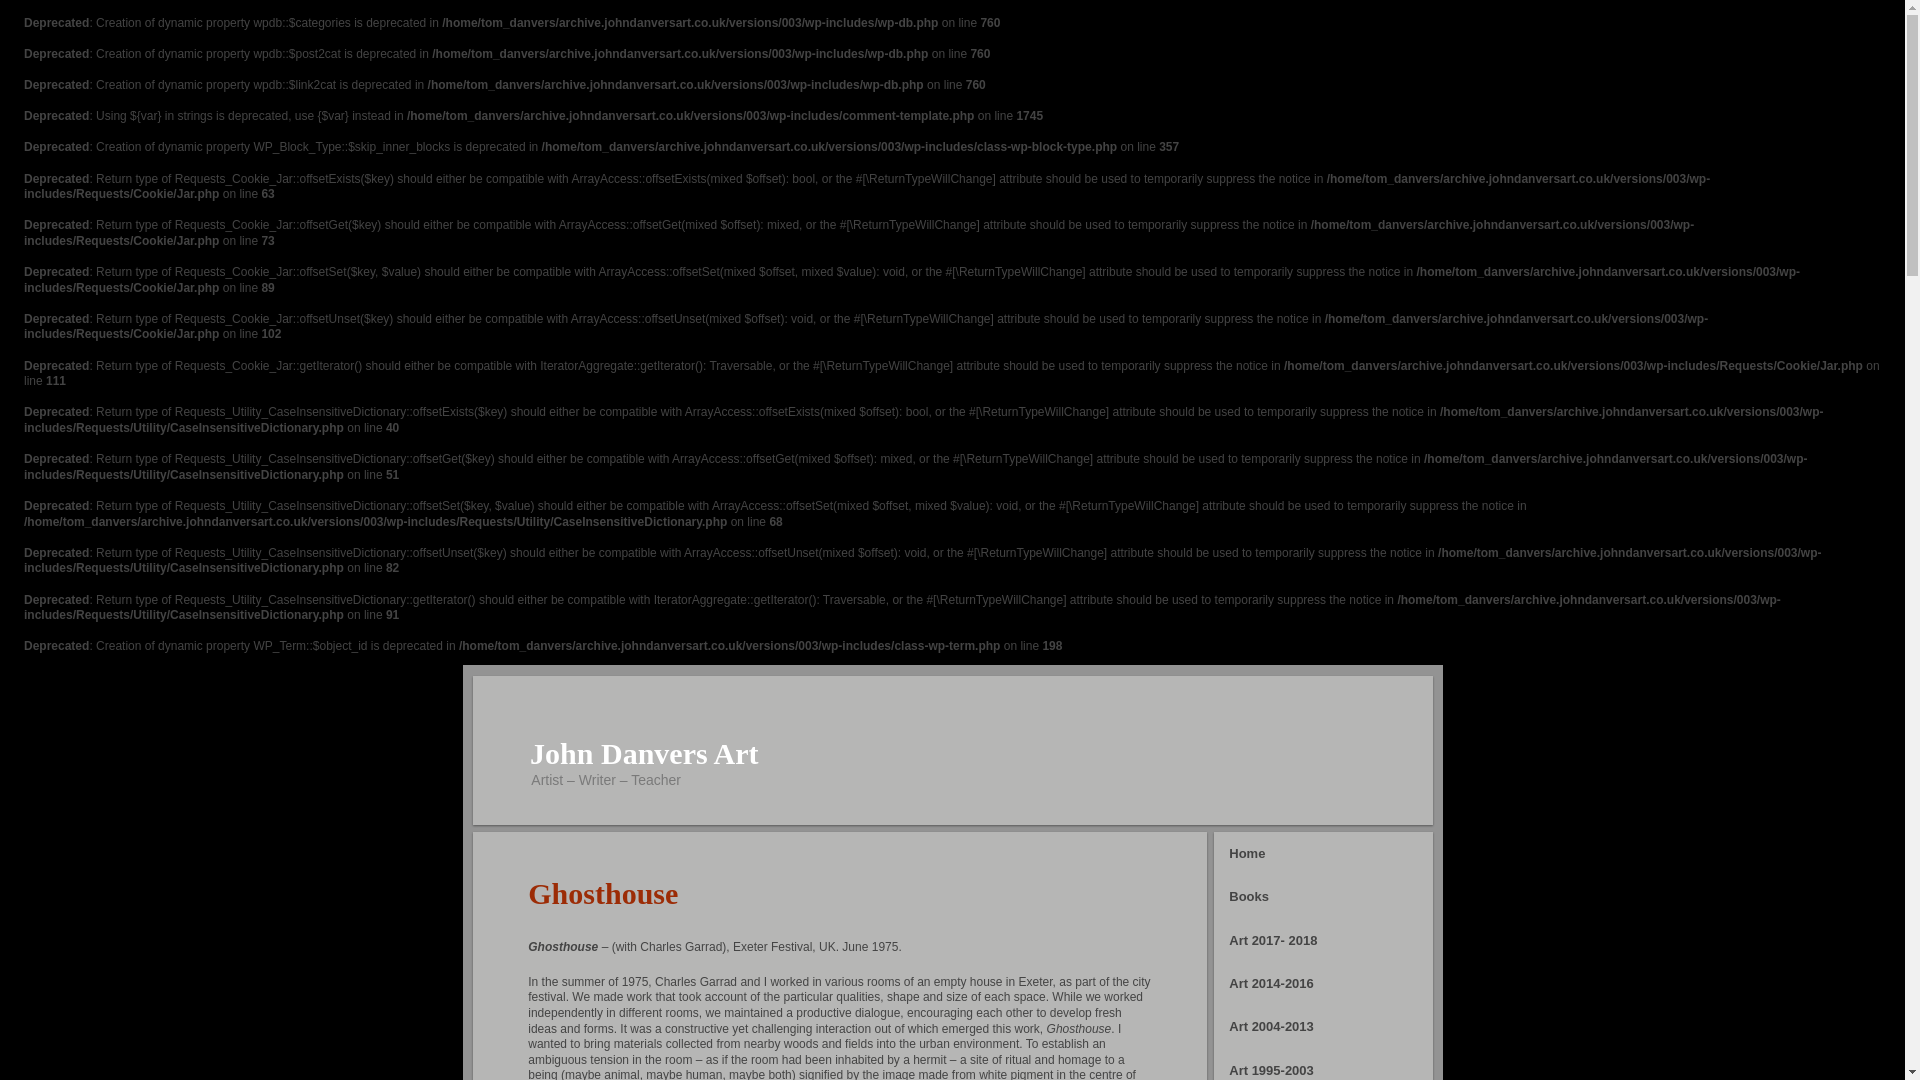  Describe the element at coordinates (1322, 896) in the screenshot. I see `Books` at that location.